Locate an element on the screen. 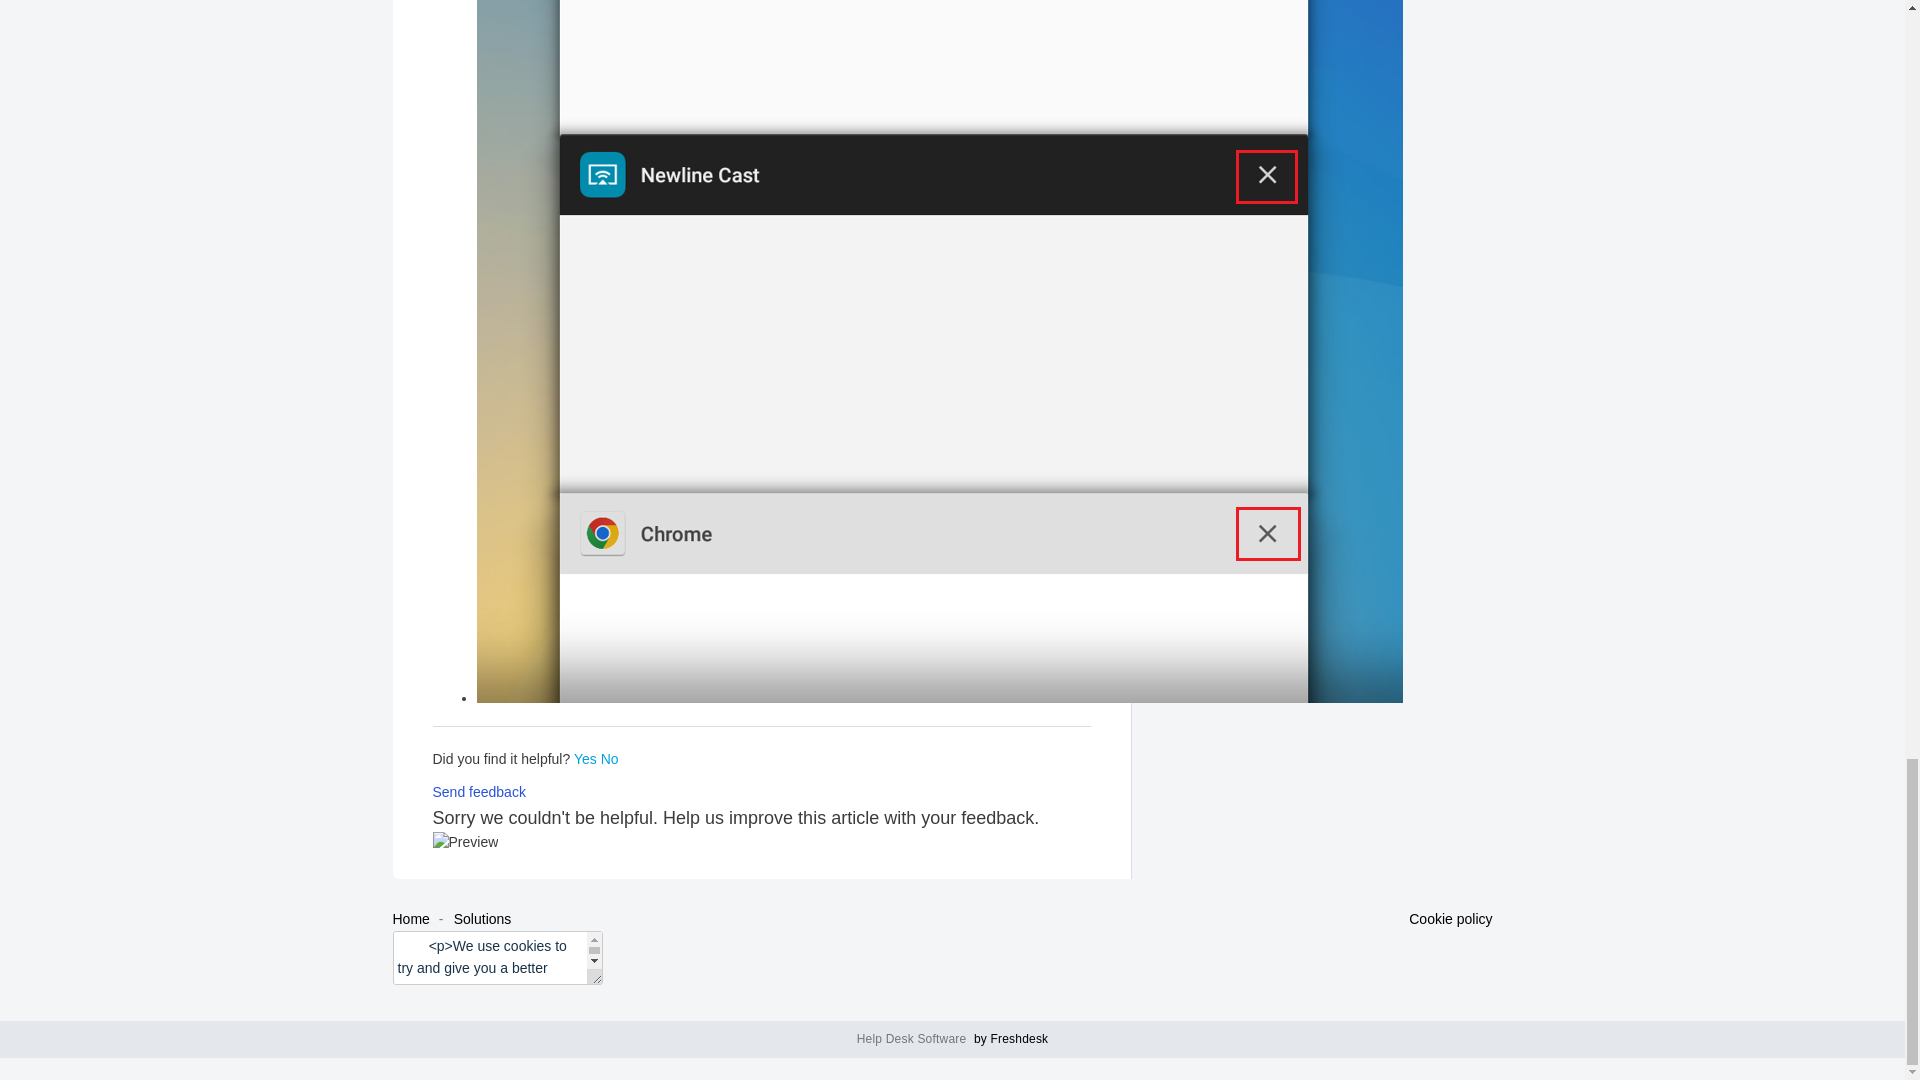  Home is located at coordinates (410, 918).